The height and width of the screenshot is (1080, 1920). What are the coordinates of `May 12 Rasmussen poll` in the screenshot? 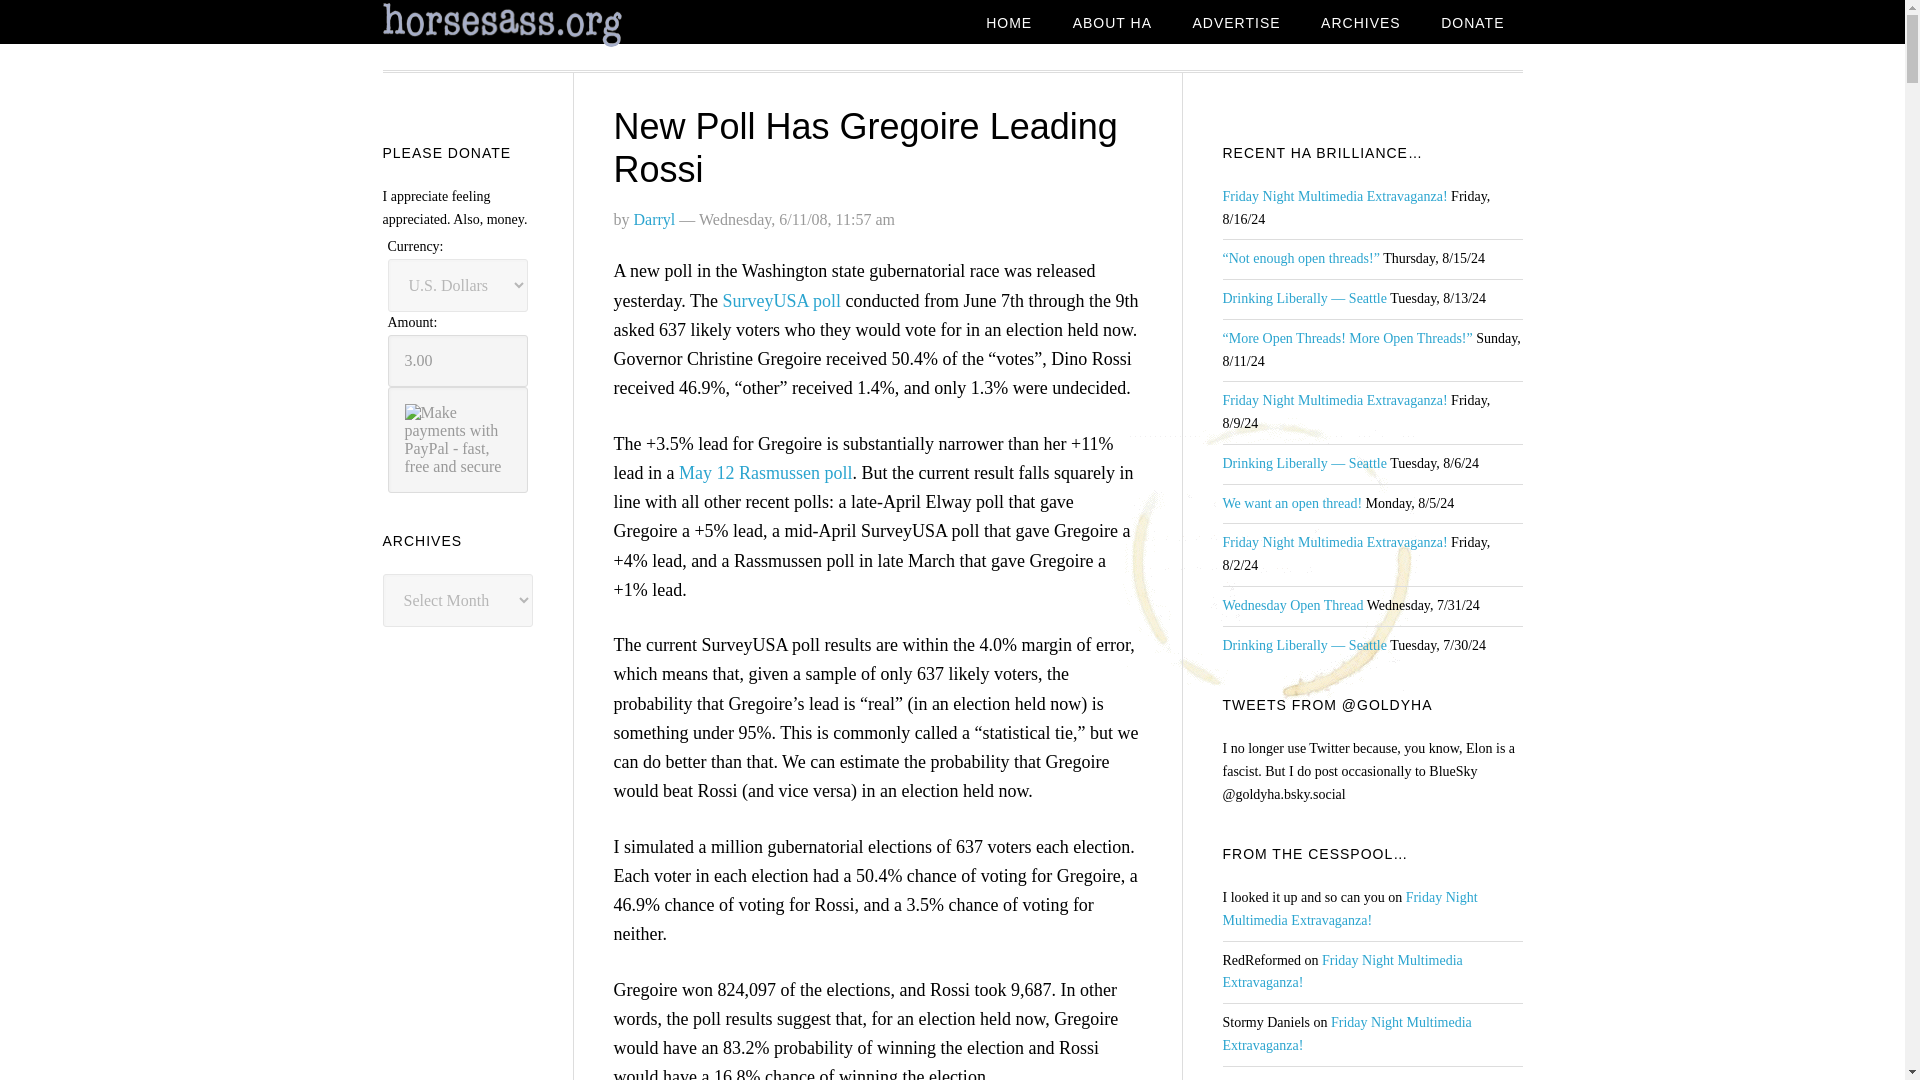 It's located at (766, 472).